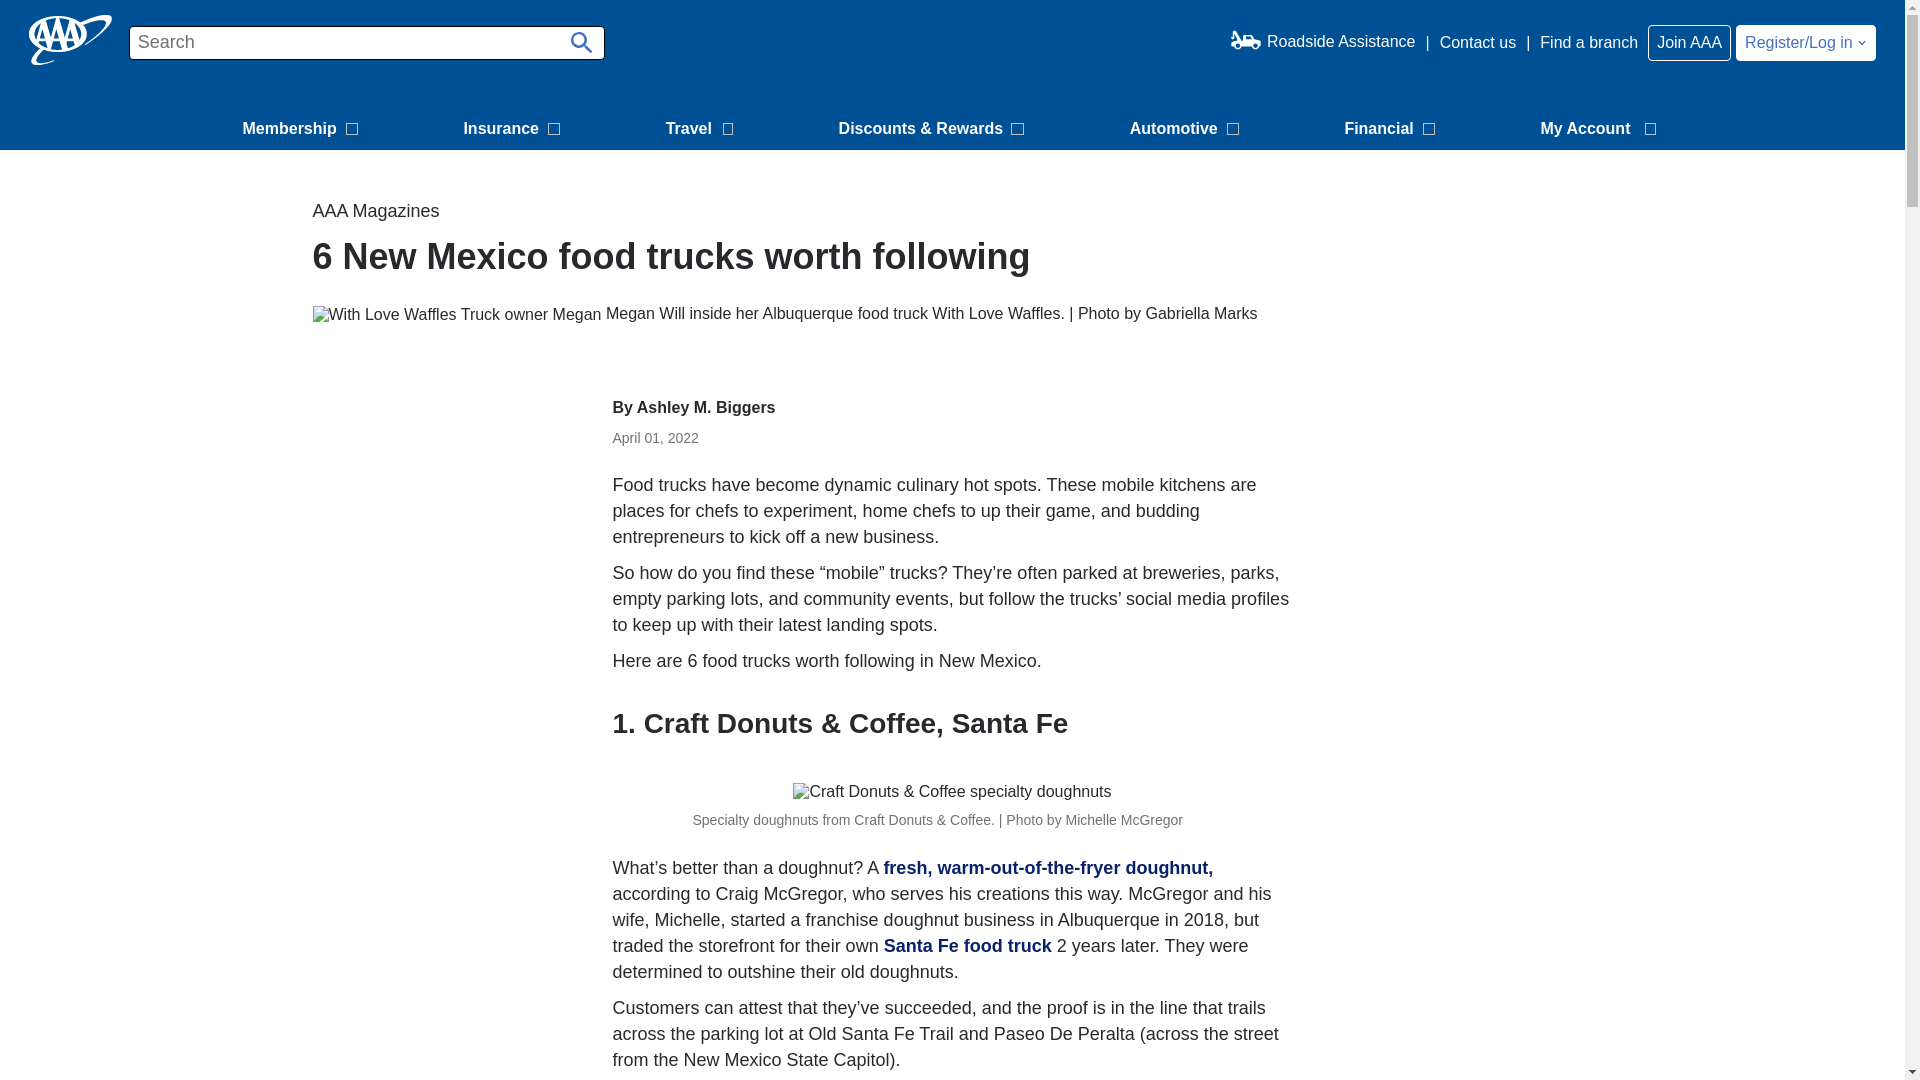 This screenshot has height=1080, width=1920. Describe the element at coordinates (1588, 42) in the screenshot. I see `Find a branch` at that location.